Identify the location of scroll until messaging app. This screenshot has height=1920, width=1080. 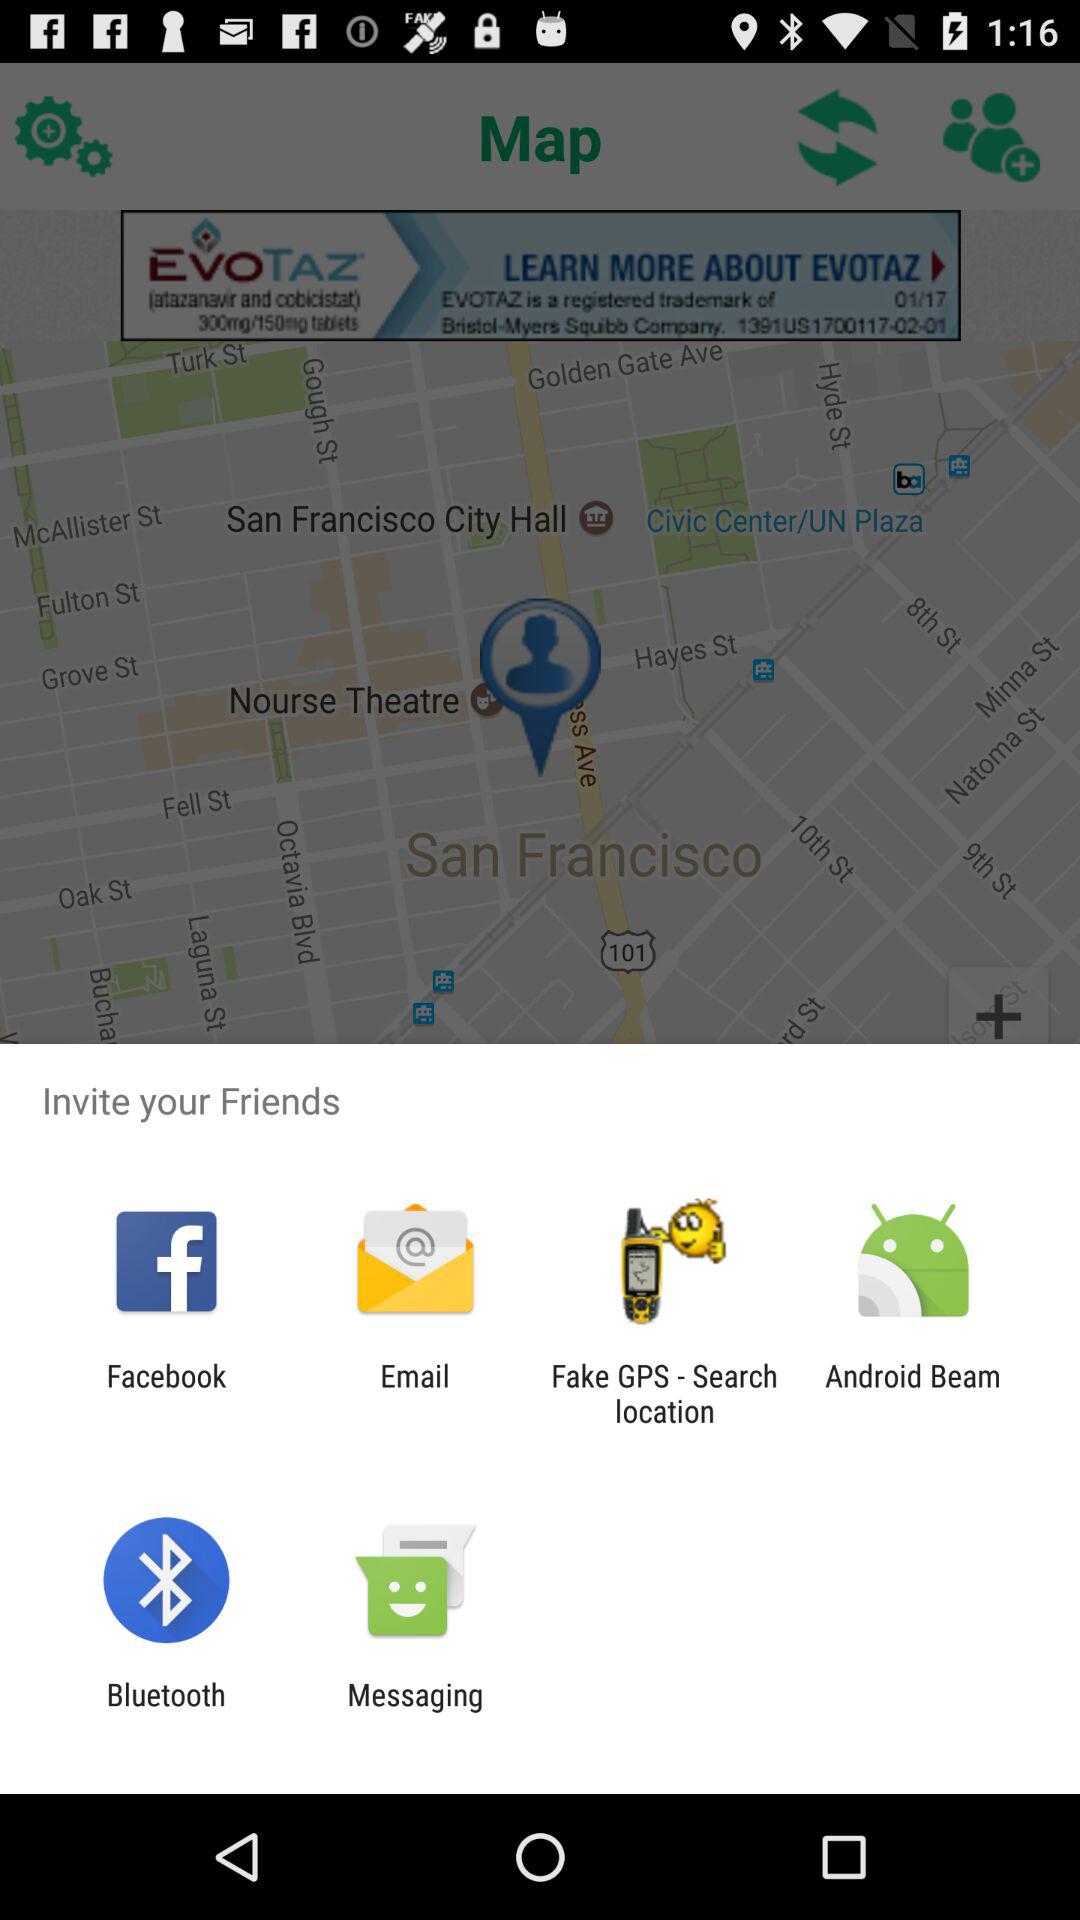
(415, 1712).